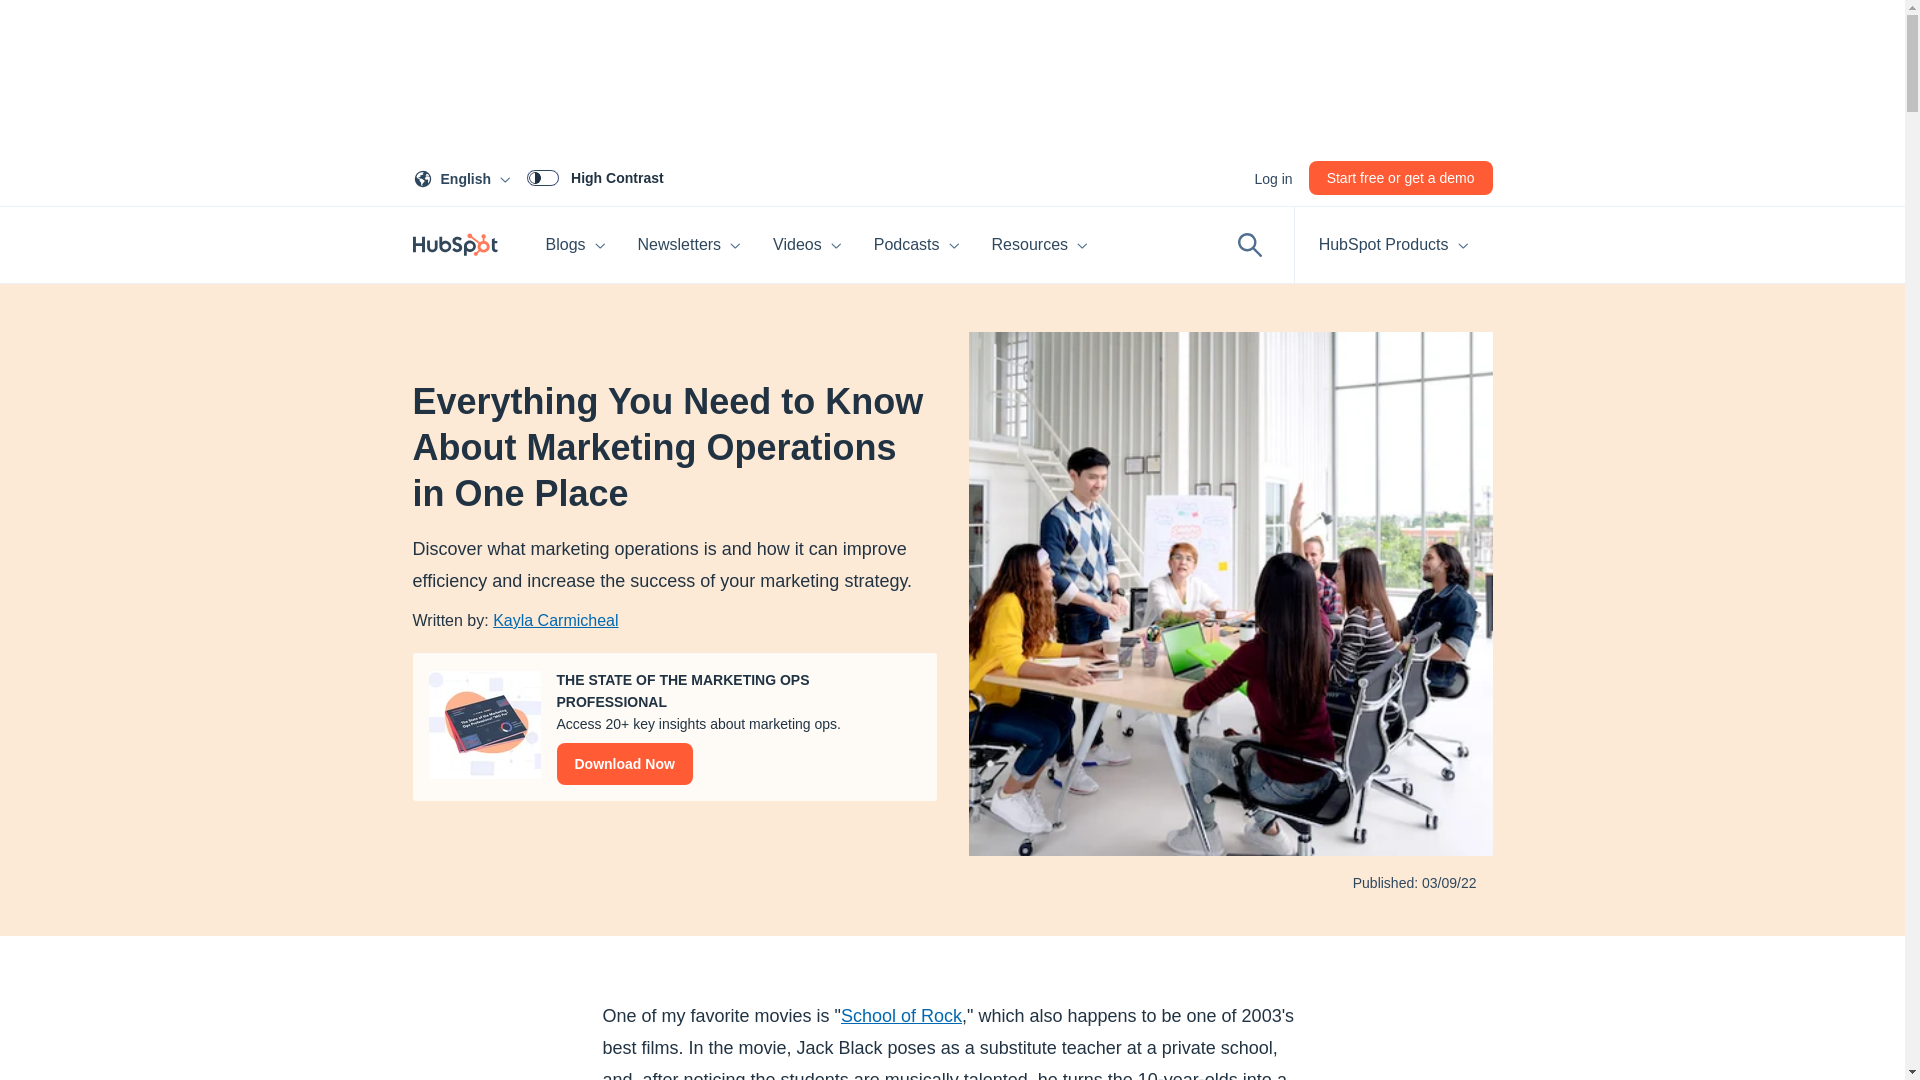 The width and height of the screenshot is (1920, 1080). Describe the element at coordinates (1401, 178) in the screenshot. I see `Newsletters` at that location.